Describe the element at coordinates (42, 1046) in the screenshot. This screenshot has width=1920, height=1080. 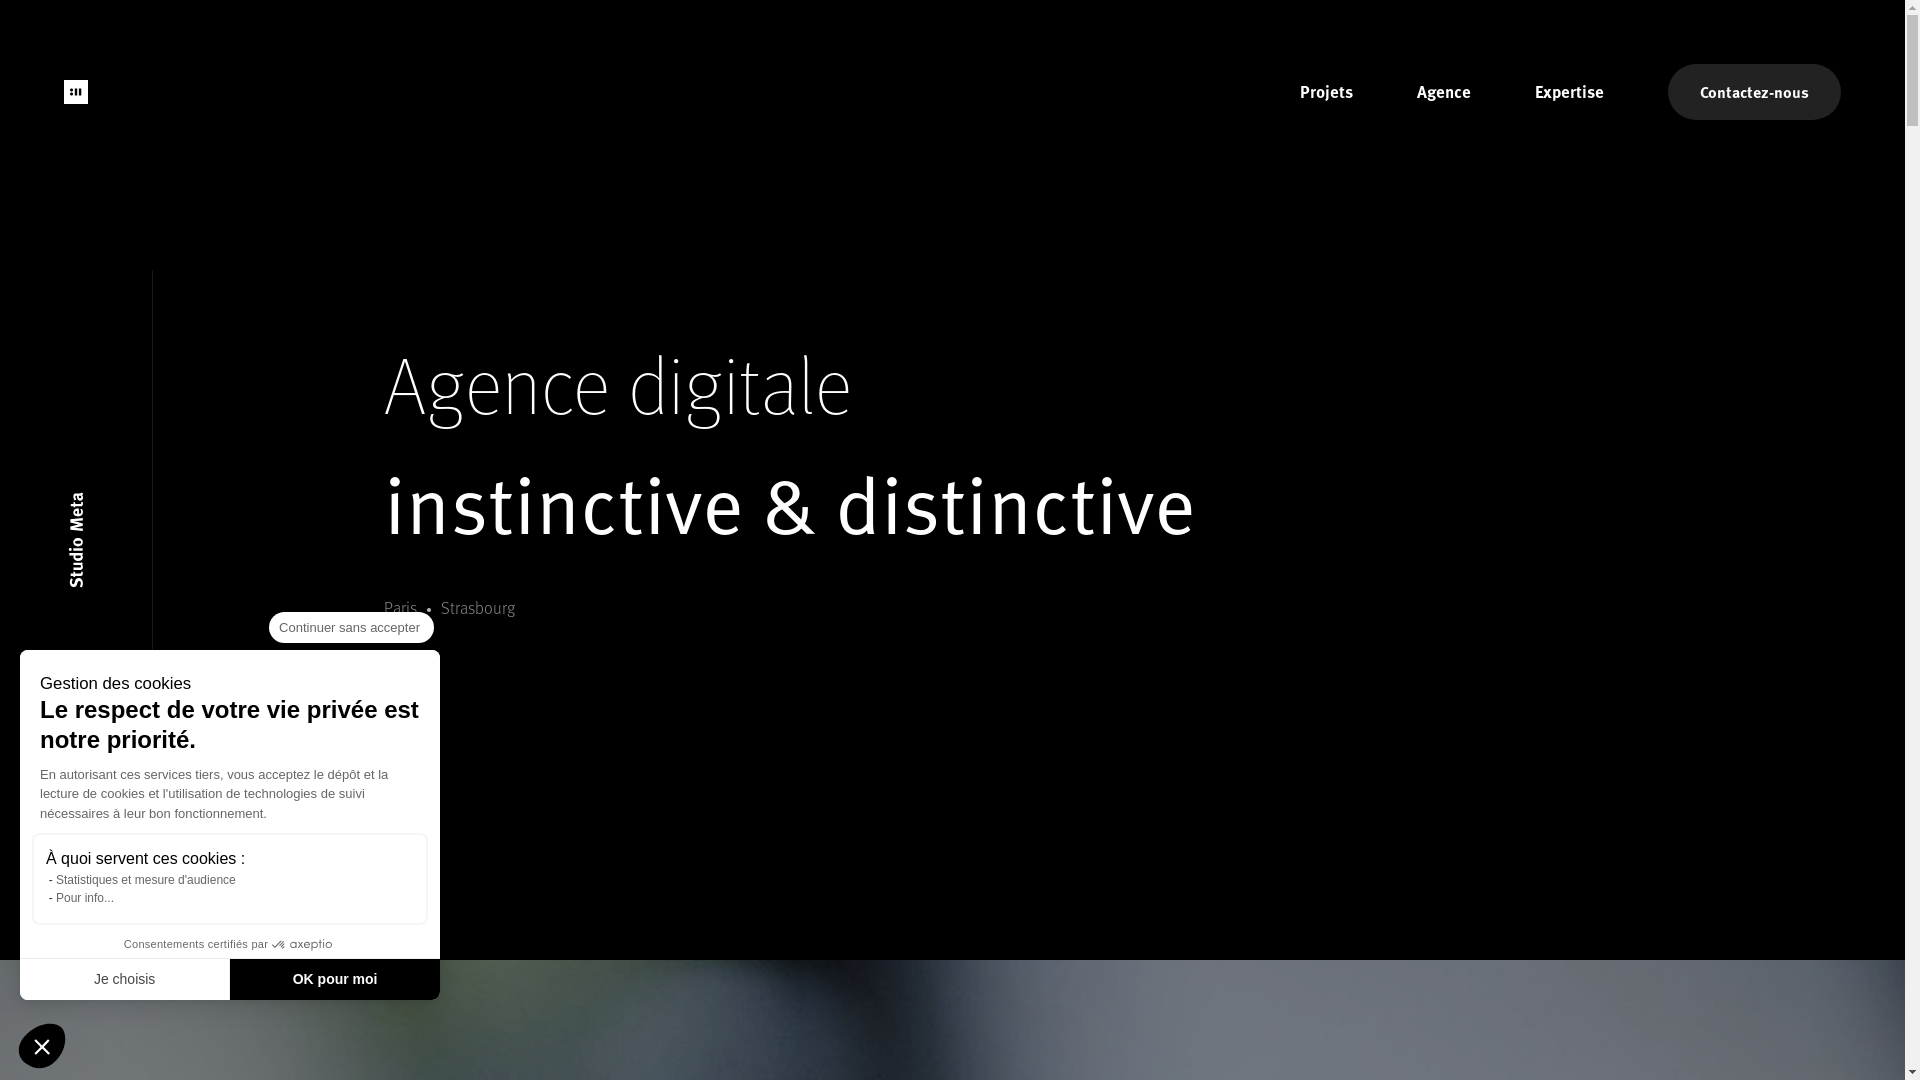
I see `Continuer sans accepter` at that location.